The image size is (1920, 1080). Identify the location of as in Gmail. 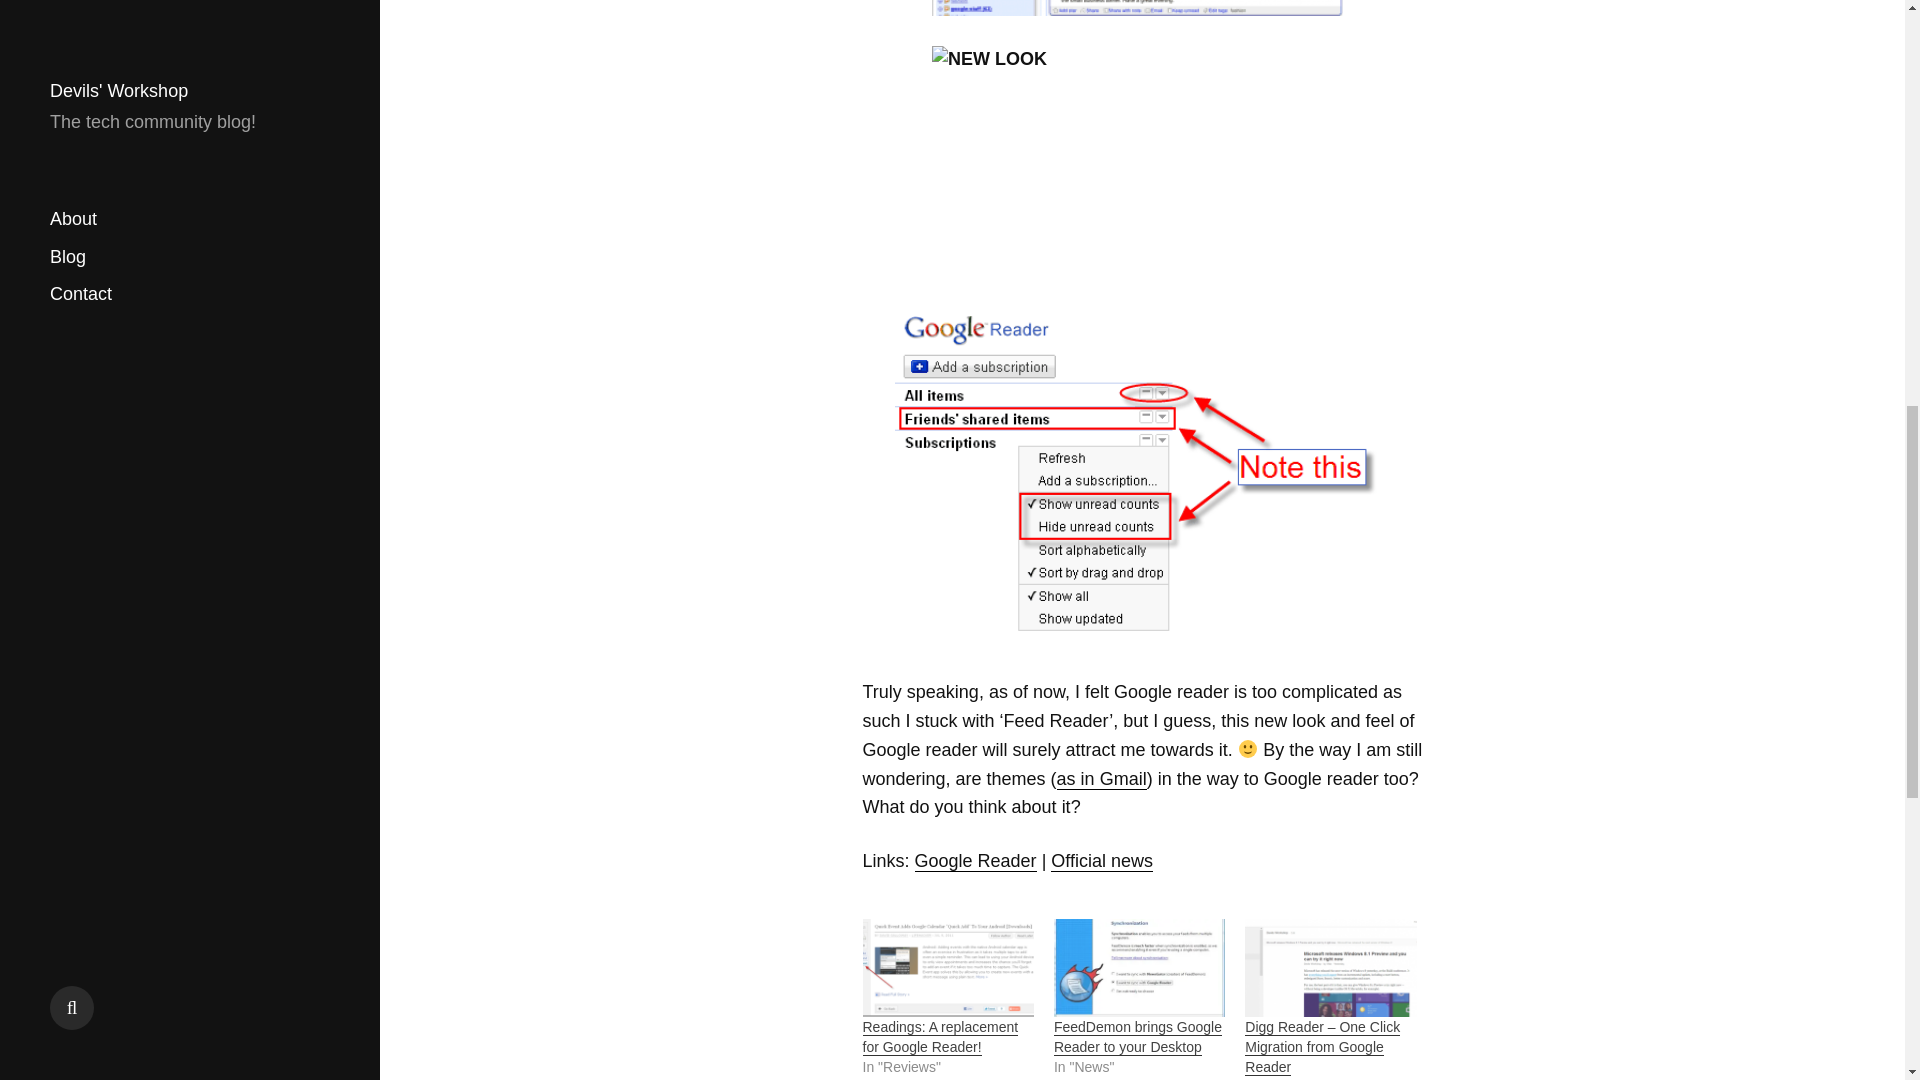
(1102, 778).